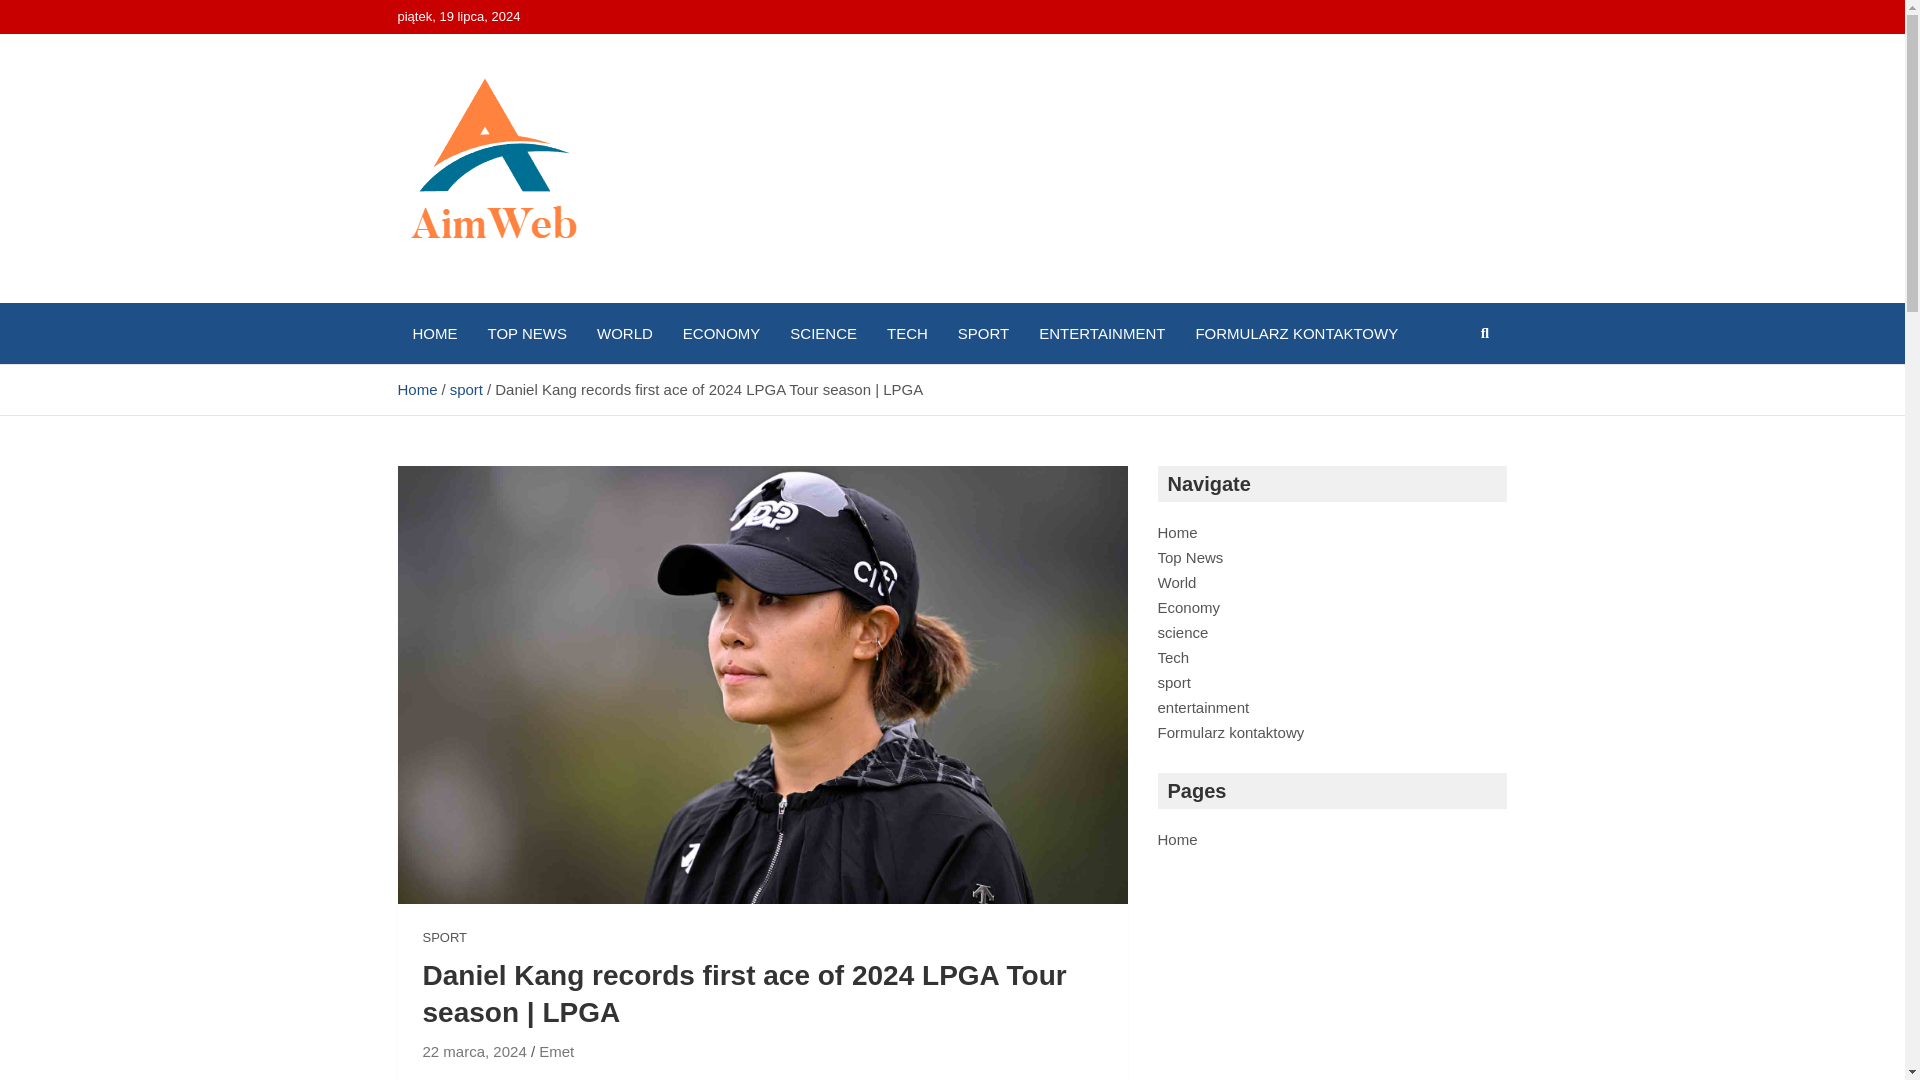 This screenshot has height=1080, width=1920. What do you see at coordinates (1190, 556) in the screenshot?
I see `Top News` at bounding box center [1190, 556].